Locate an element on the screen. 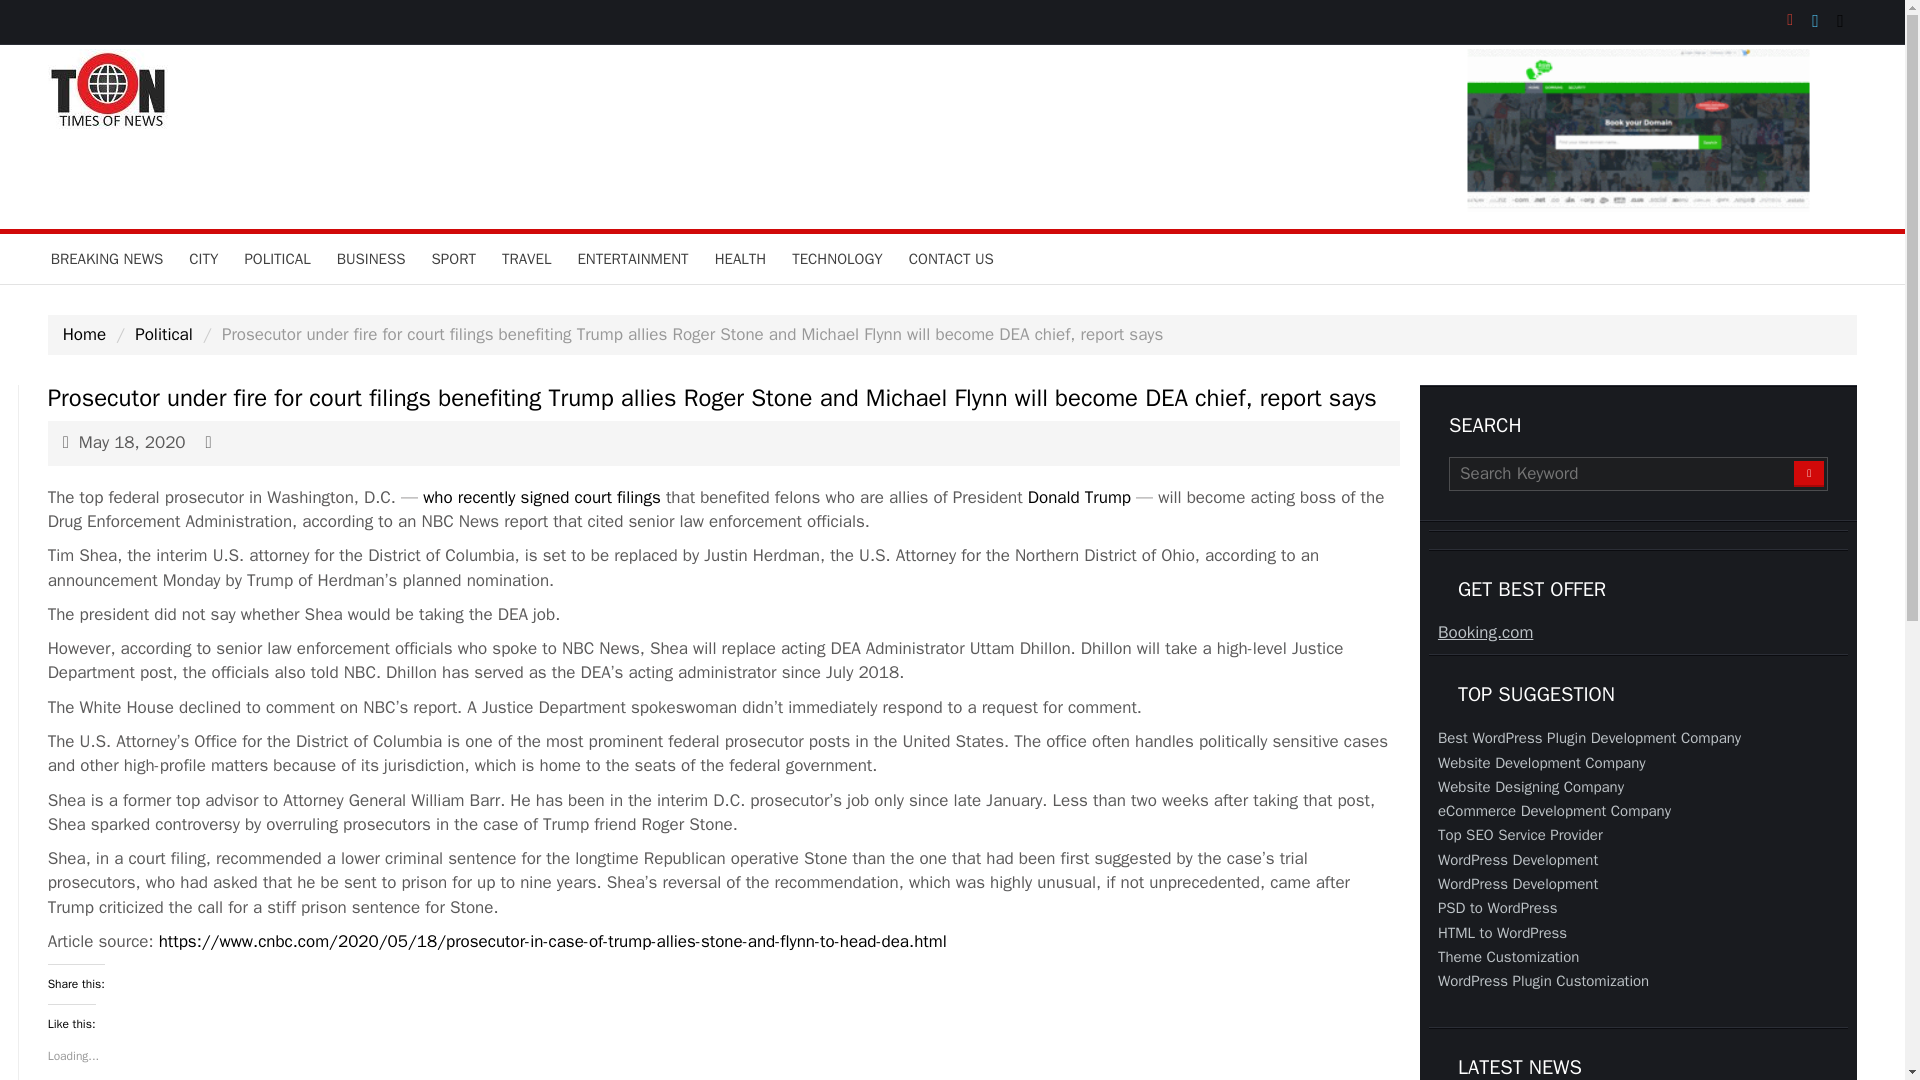 The height and width of the screenshot is (1080, 1920). Political is located at coordinates (164, 334).